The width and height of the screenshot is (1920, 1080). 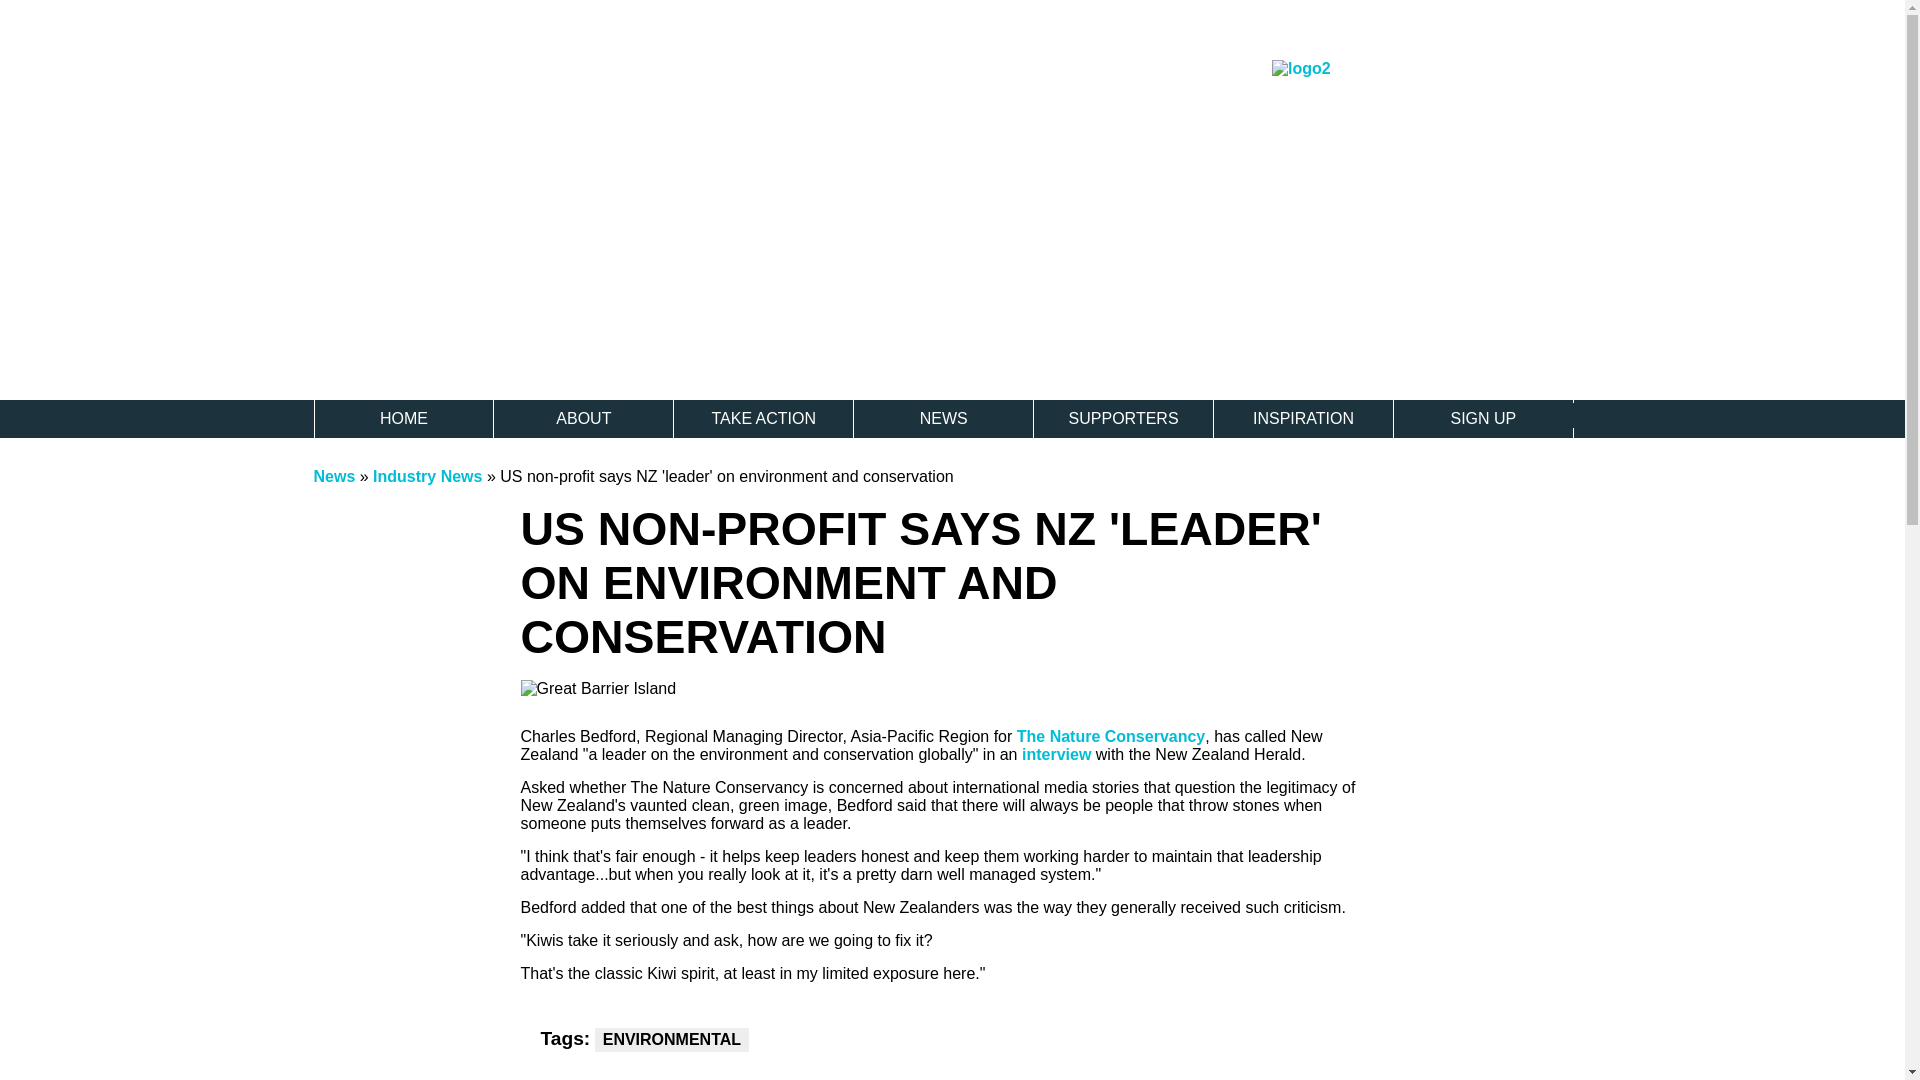 What do you see at coordinates (430, 476) in the screenshot?
I see `Industry News` at bounding box center [430, 476].